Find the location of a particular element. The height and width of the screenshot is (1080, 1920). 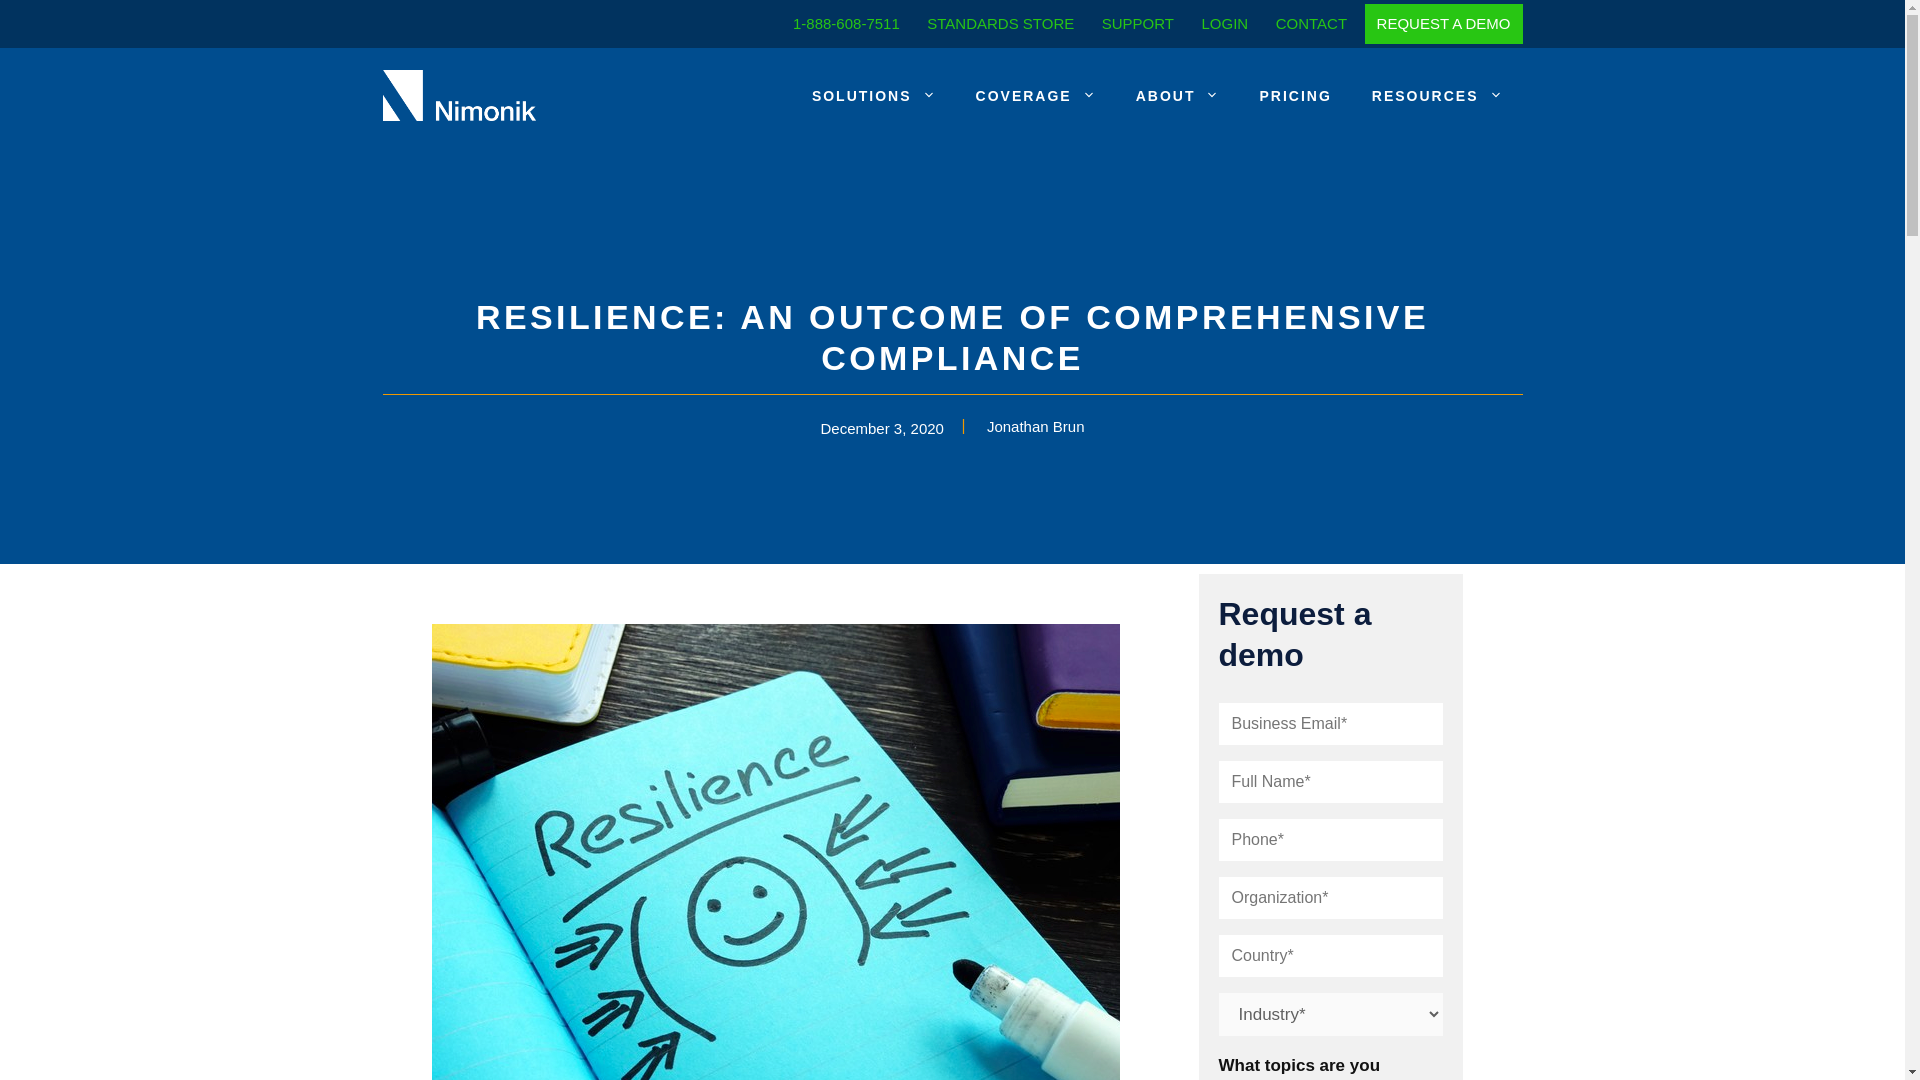

SOLUTIONS is located at coordinates (874, 95).